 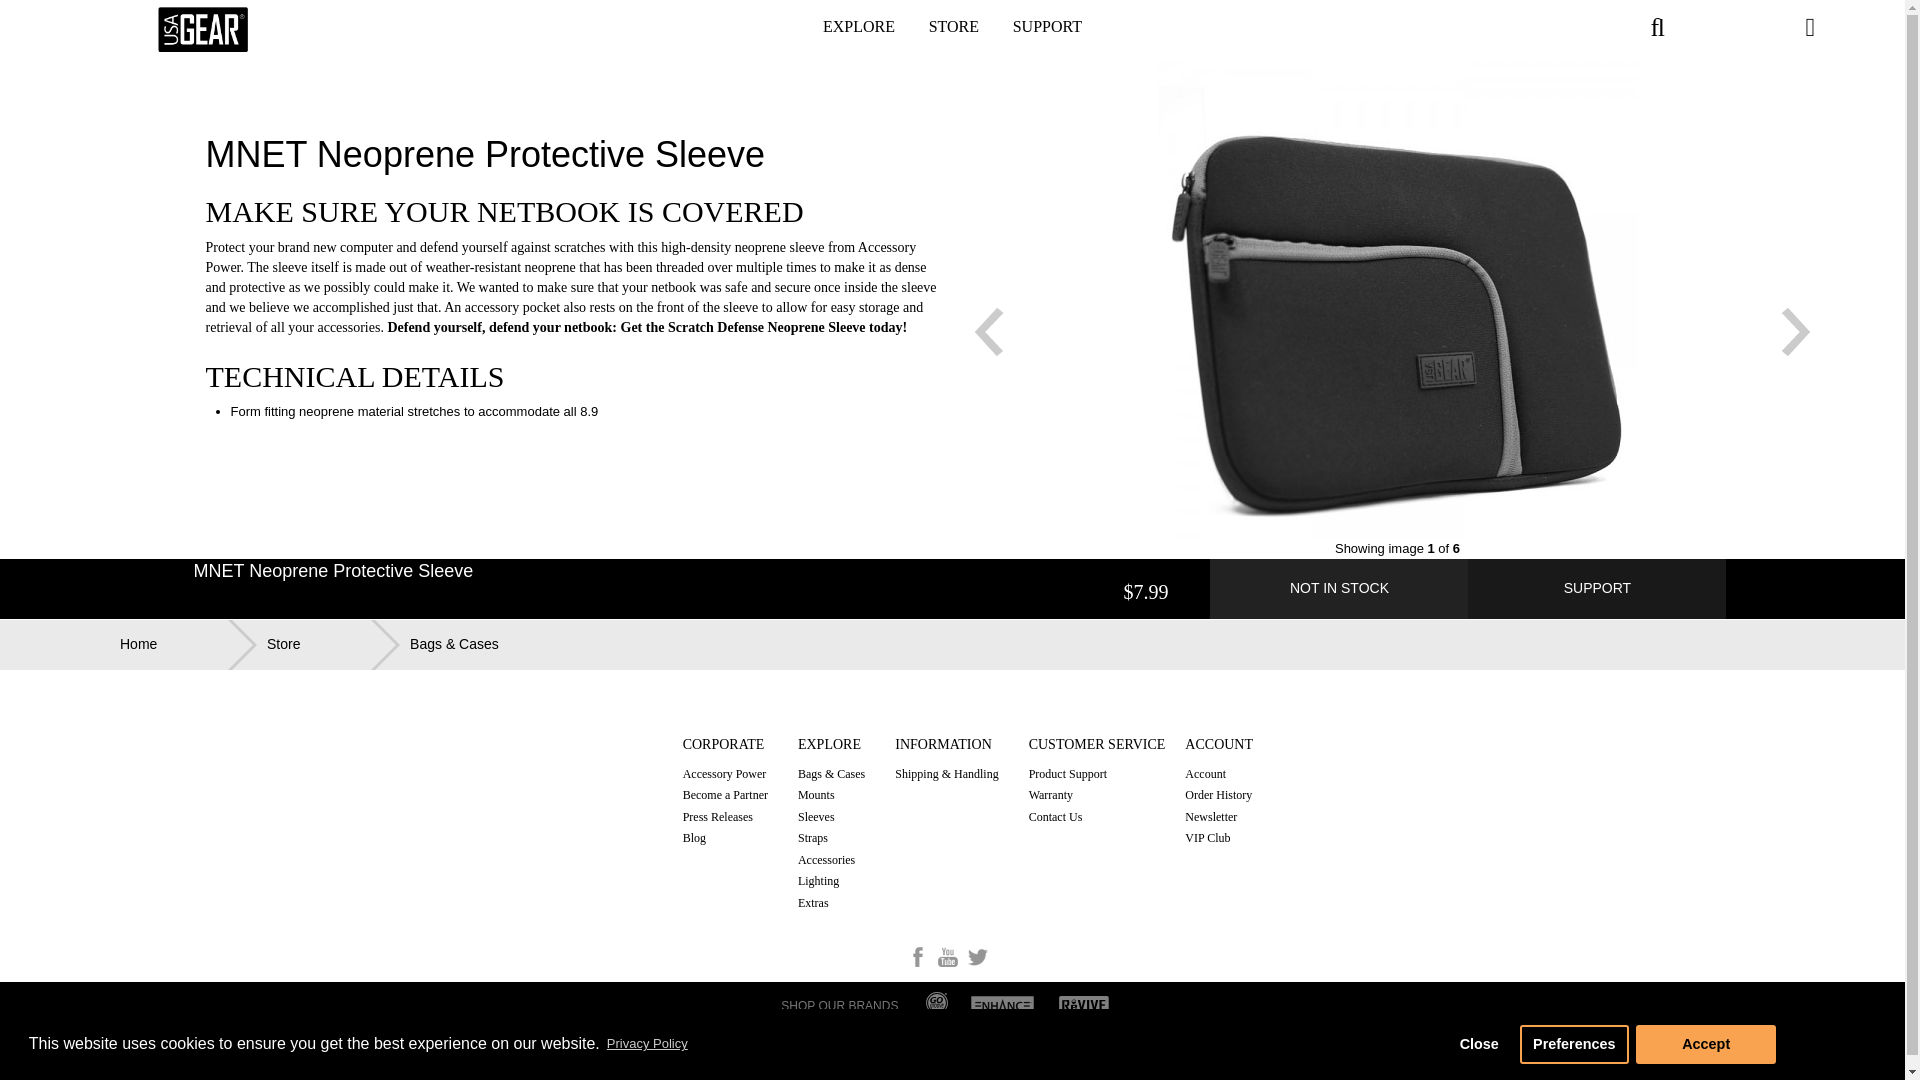 I want to click on USA Gear, so click(x=202, y=28).